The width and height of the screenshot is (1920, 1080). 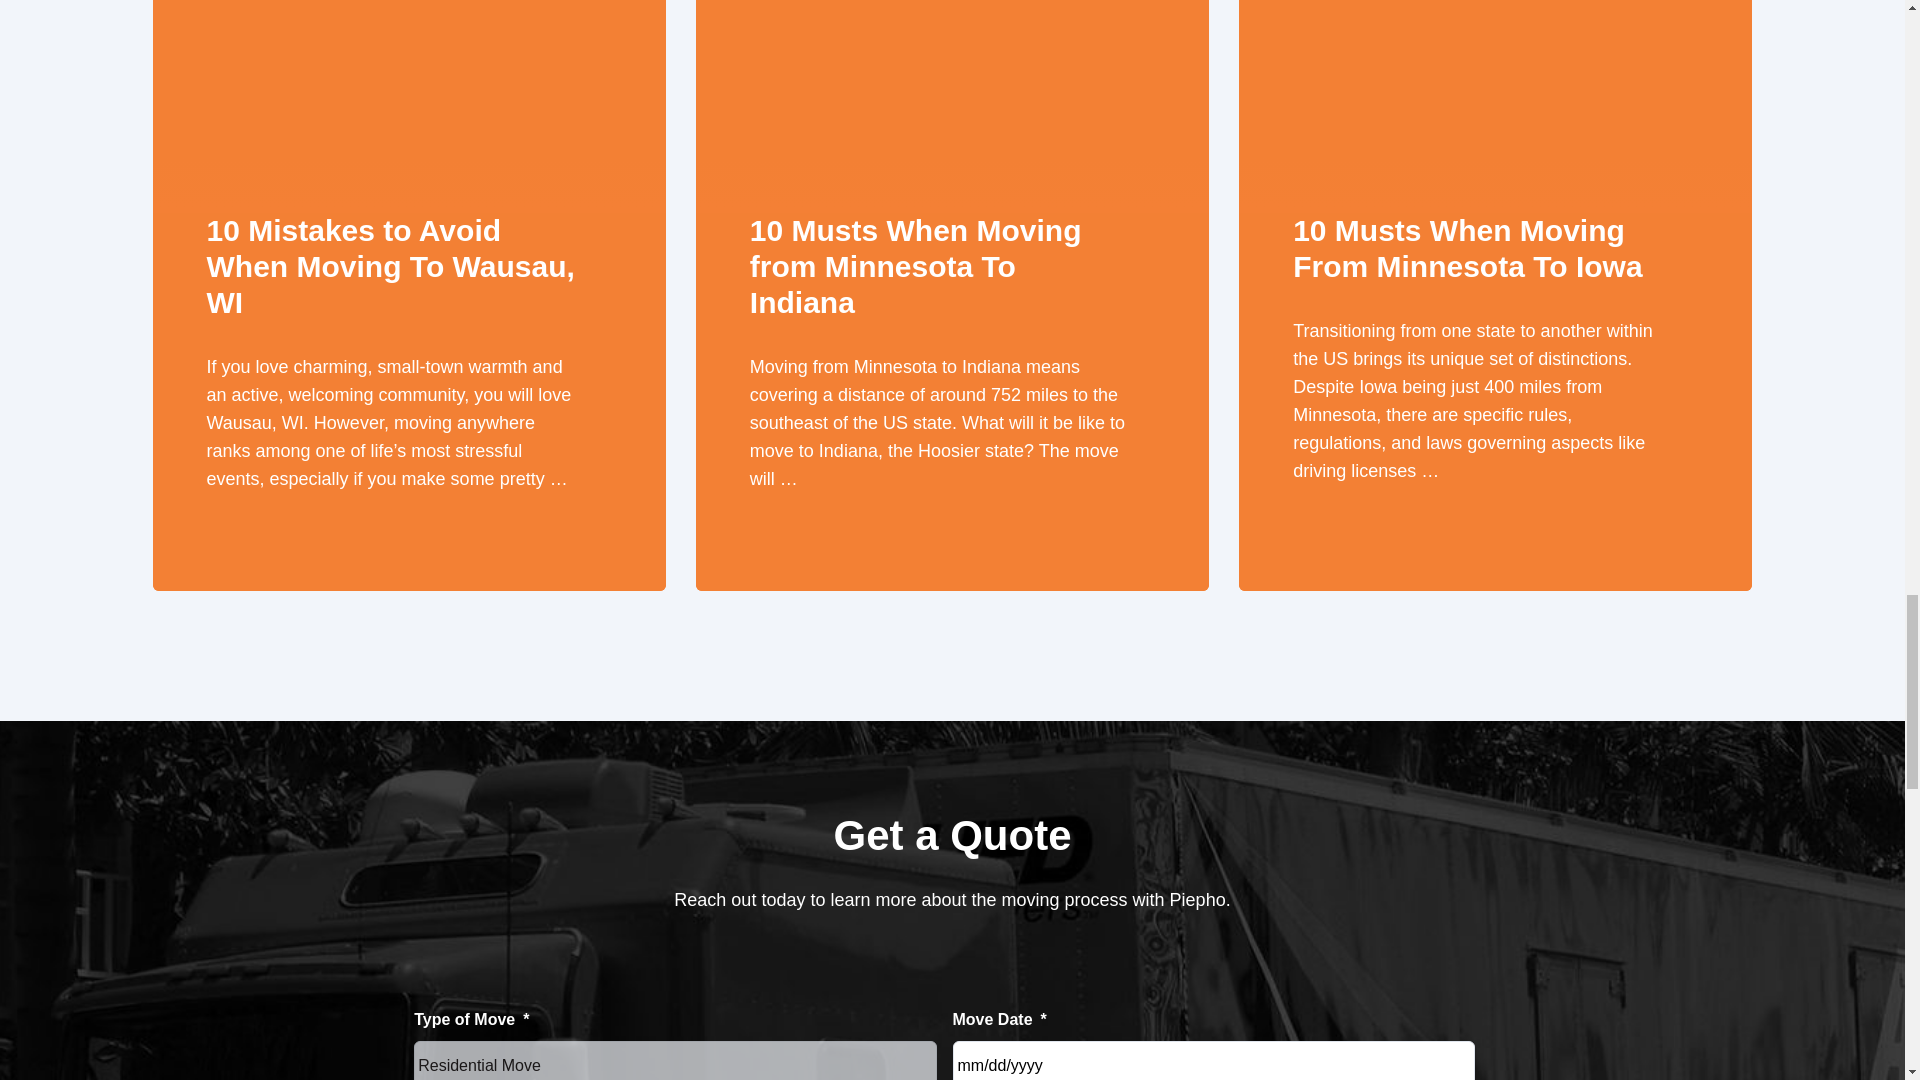 What do you see at coordinates (952, 45) in the screenshot?
I see `10 Musts When Moving from Minnesota To Indiana` at bounding box center [952, 45].